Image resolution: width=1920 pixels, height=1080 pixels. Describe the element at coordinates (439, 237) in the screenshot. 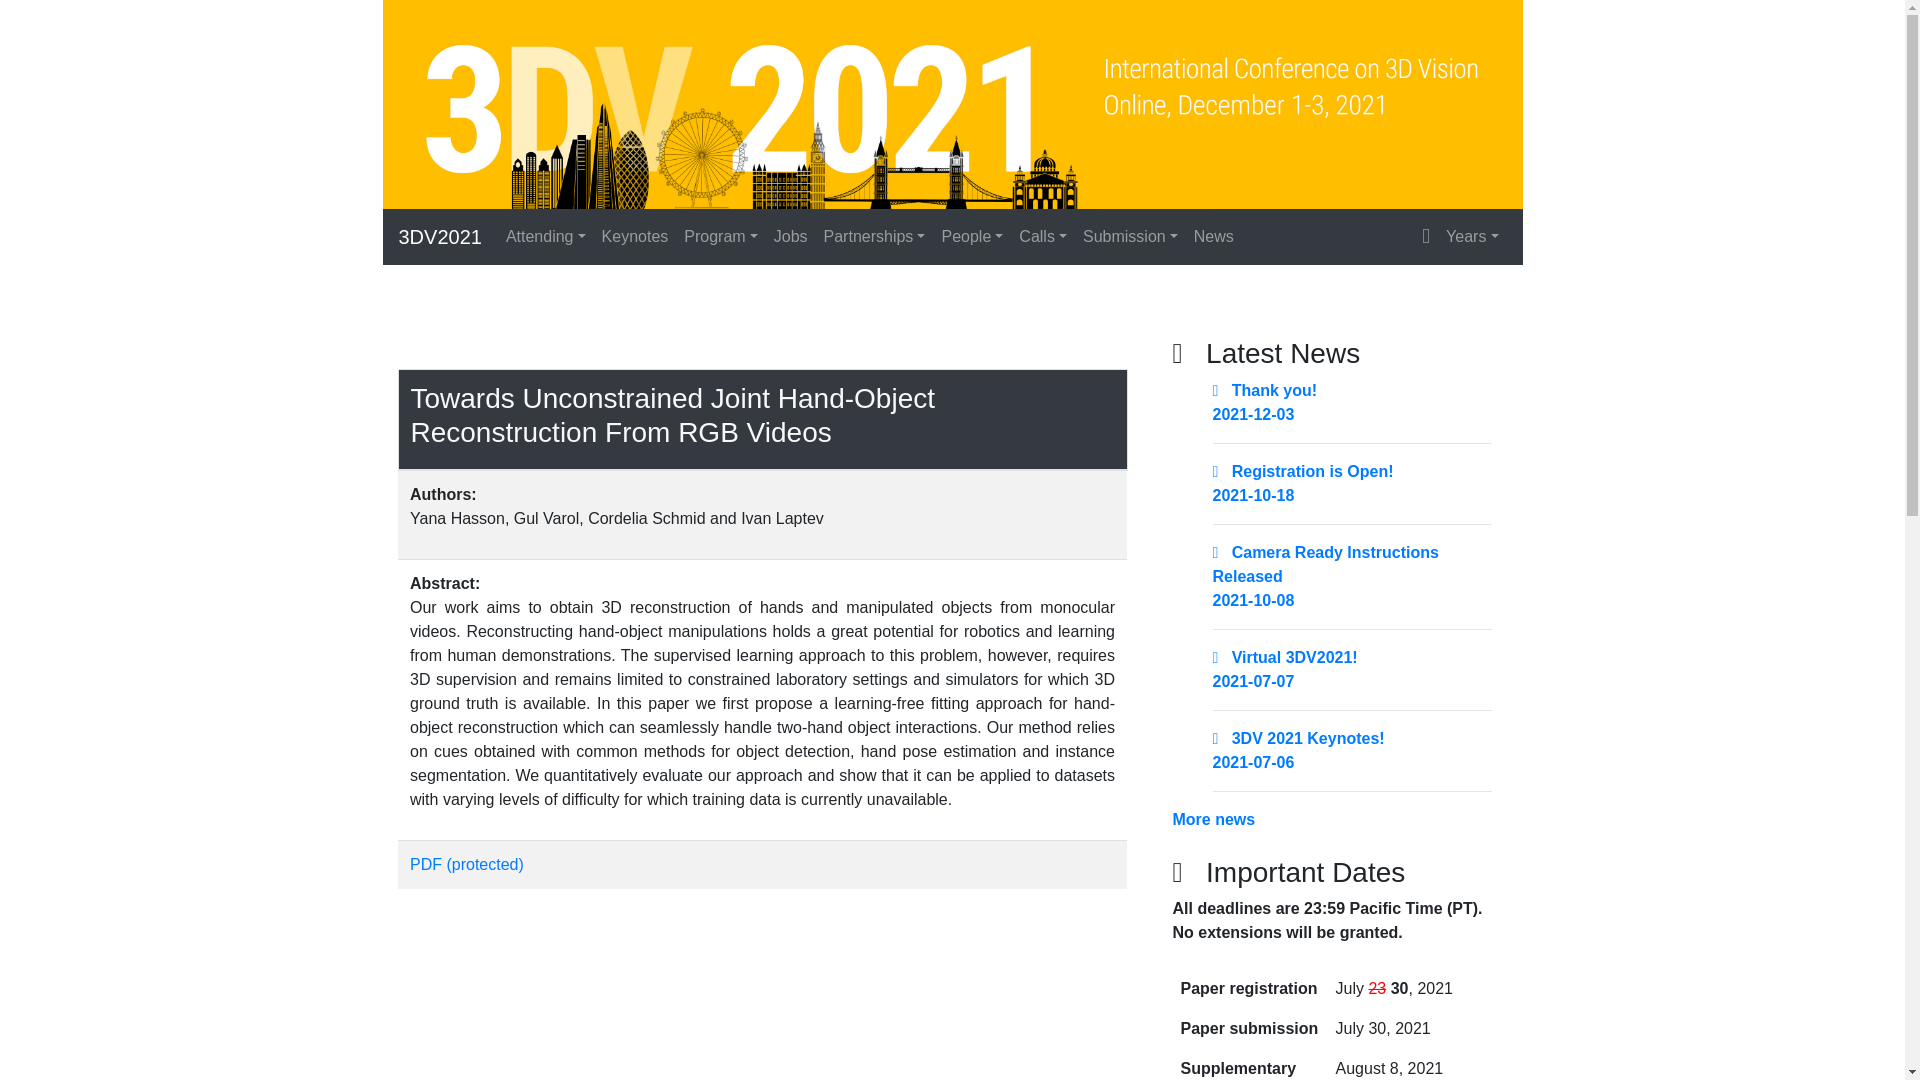

I see `3DV2021` at that location.